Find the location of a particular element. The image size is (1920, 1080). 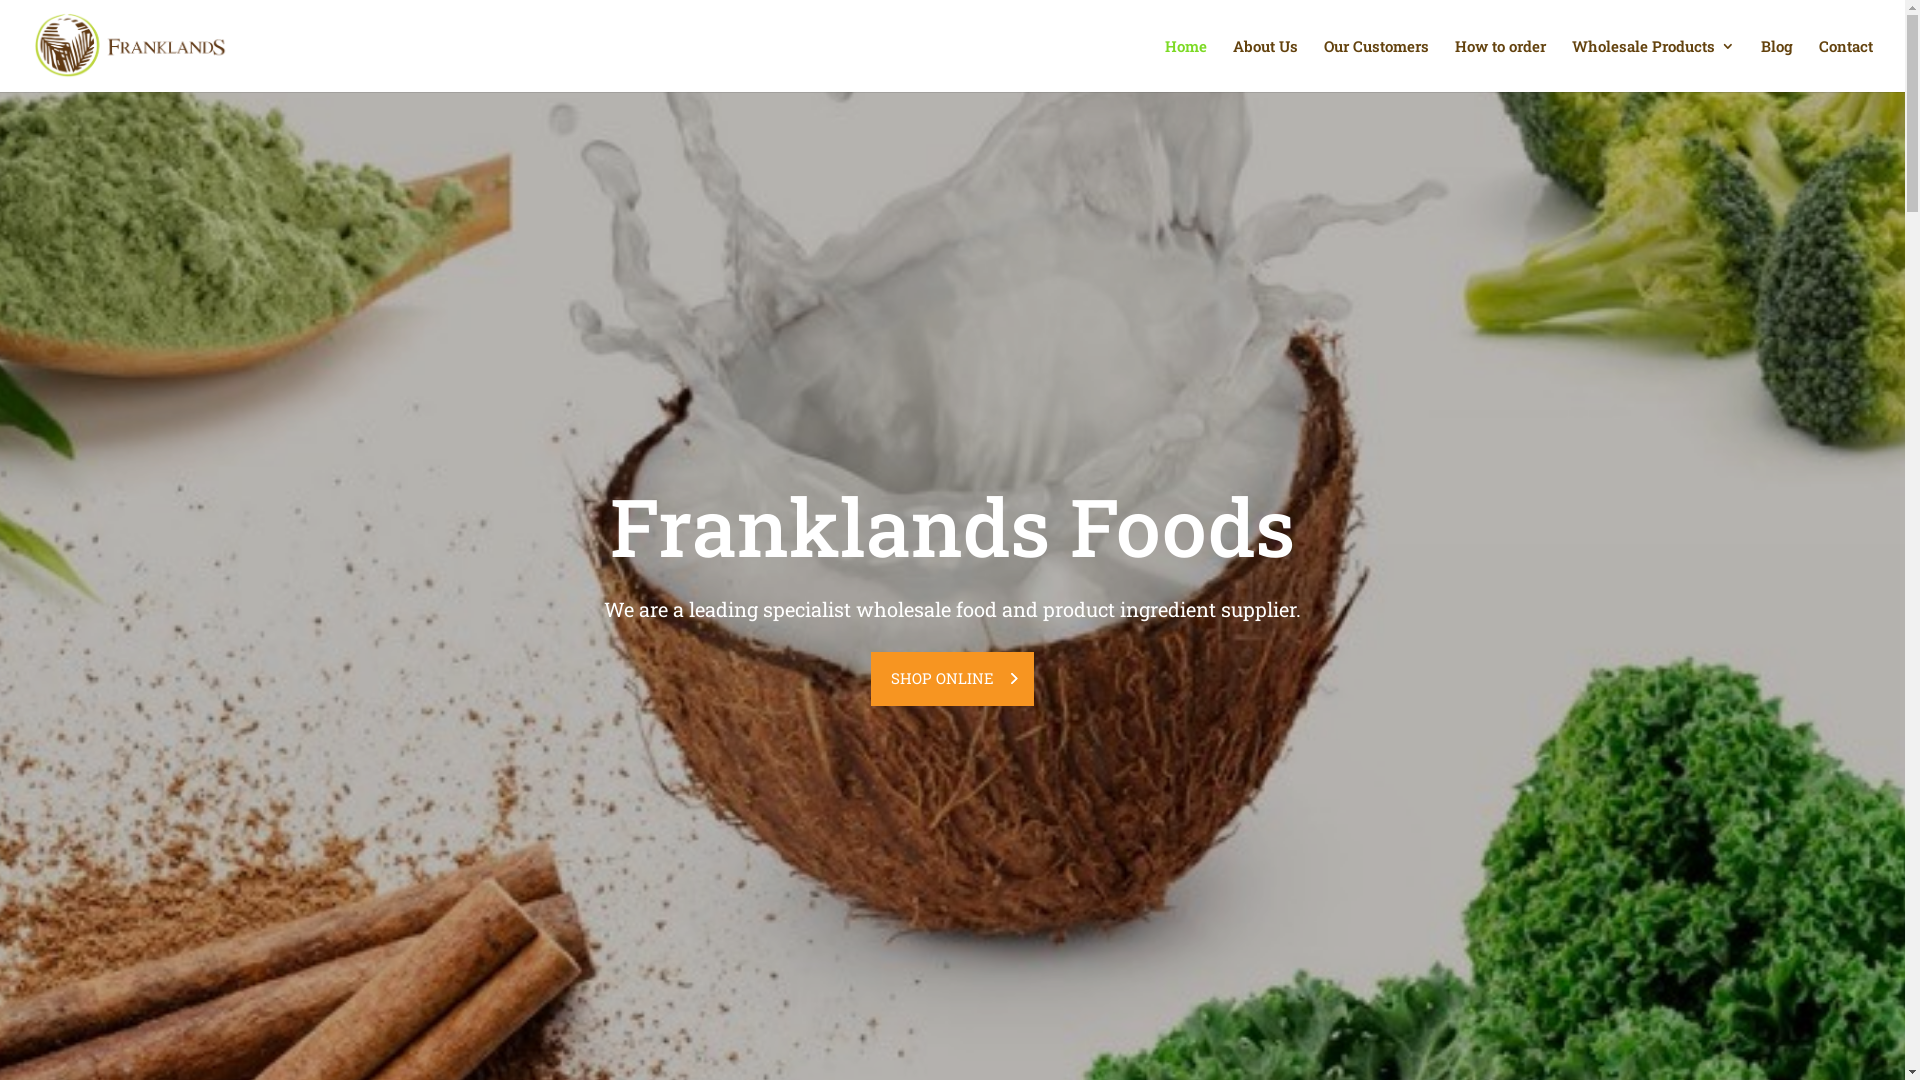

Contact is located at coordinates (1846, 65).